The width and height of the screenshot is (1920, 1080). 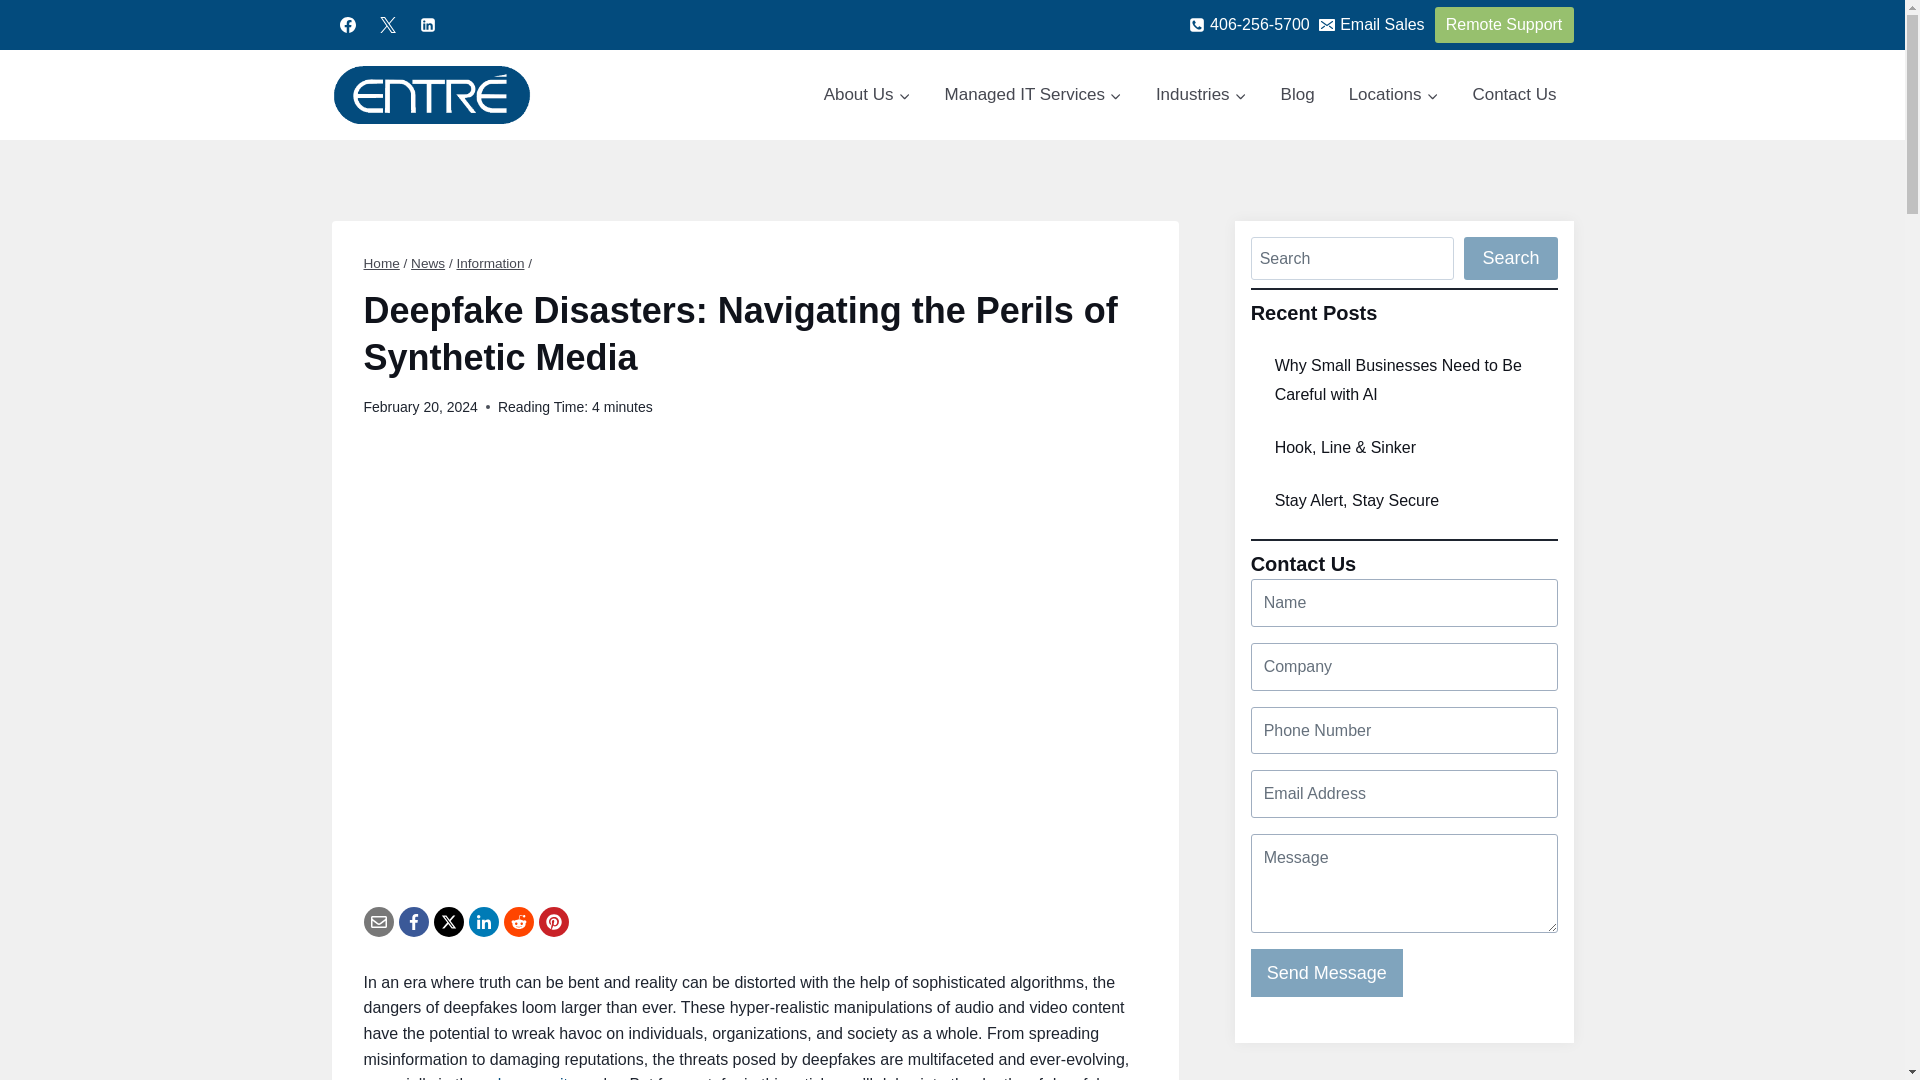 I want to click on Blog, so click(x=1298, y=94).